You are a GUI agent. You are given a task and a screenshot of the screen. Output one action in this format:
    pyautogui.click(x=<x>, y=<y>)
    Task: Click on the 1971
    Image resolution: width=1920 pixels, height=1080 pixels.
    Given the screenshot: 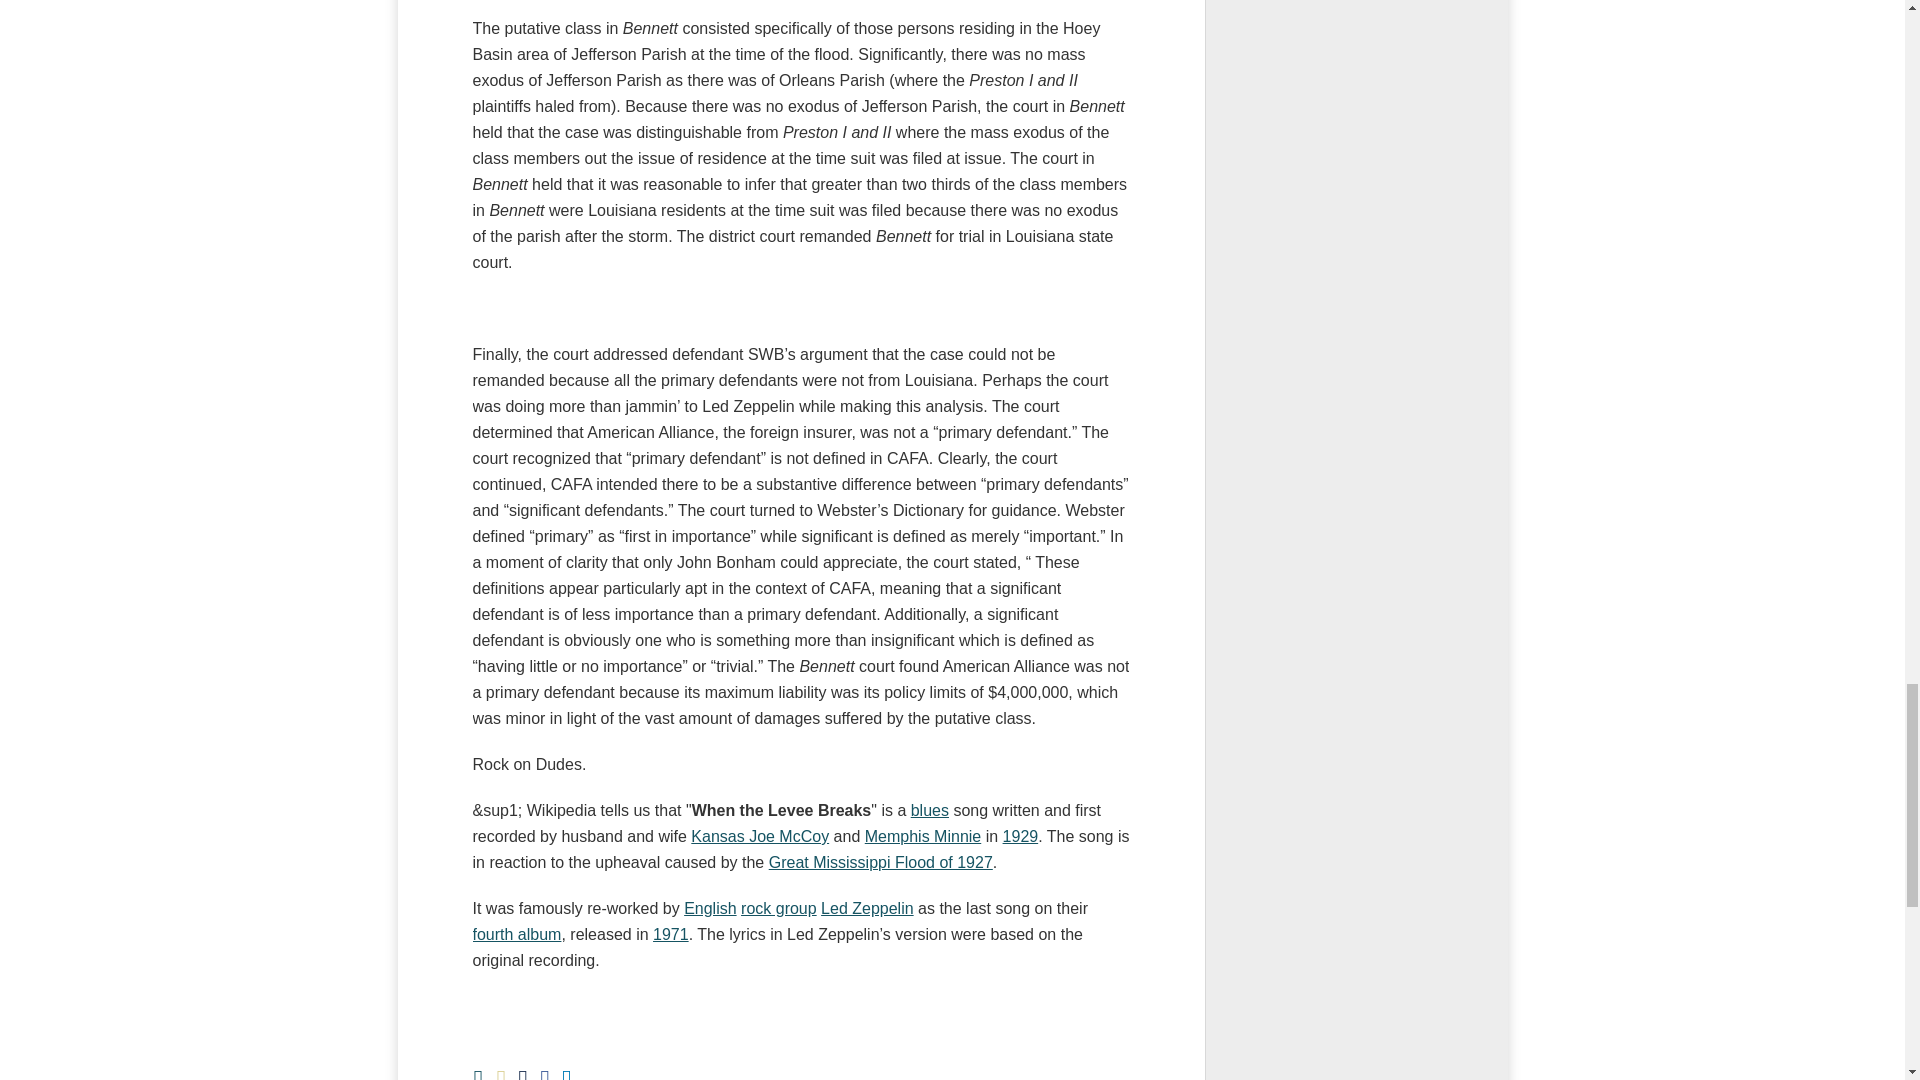 What is the action you would take?
    pyautogui.click(x=670, y=934)
    